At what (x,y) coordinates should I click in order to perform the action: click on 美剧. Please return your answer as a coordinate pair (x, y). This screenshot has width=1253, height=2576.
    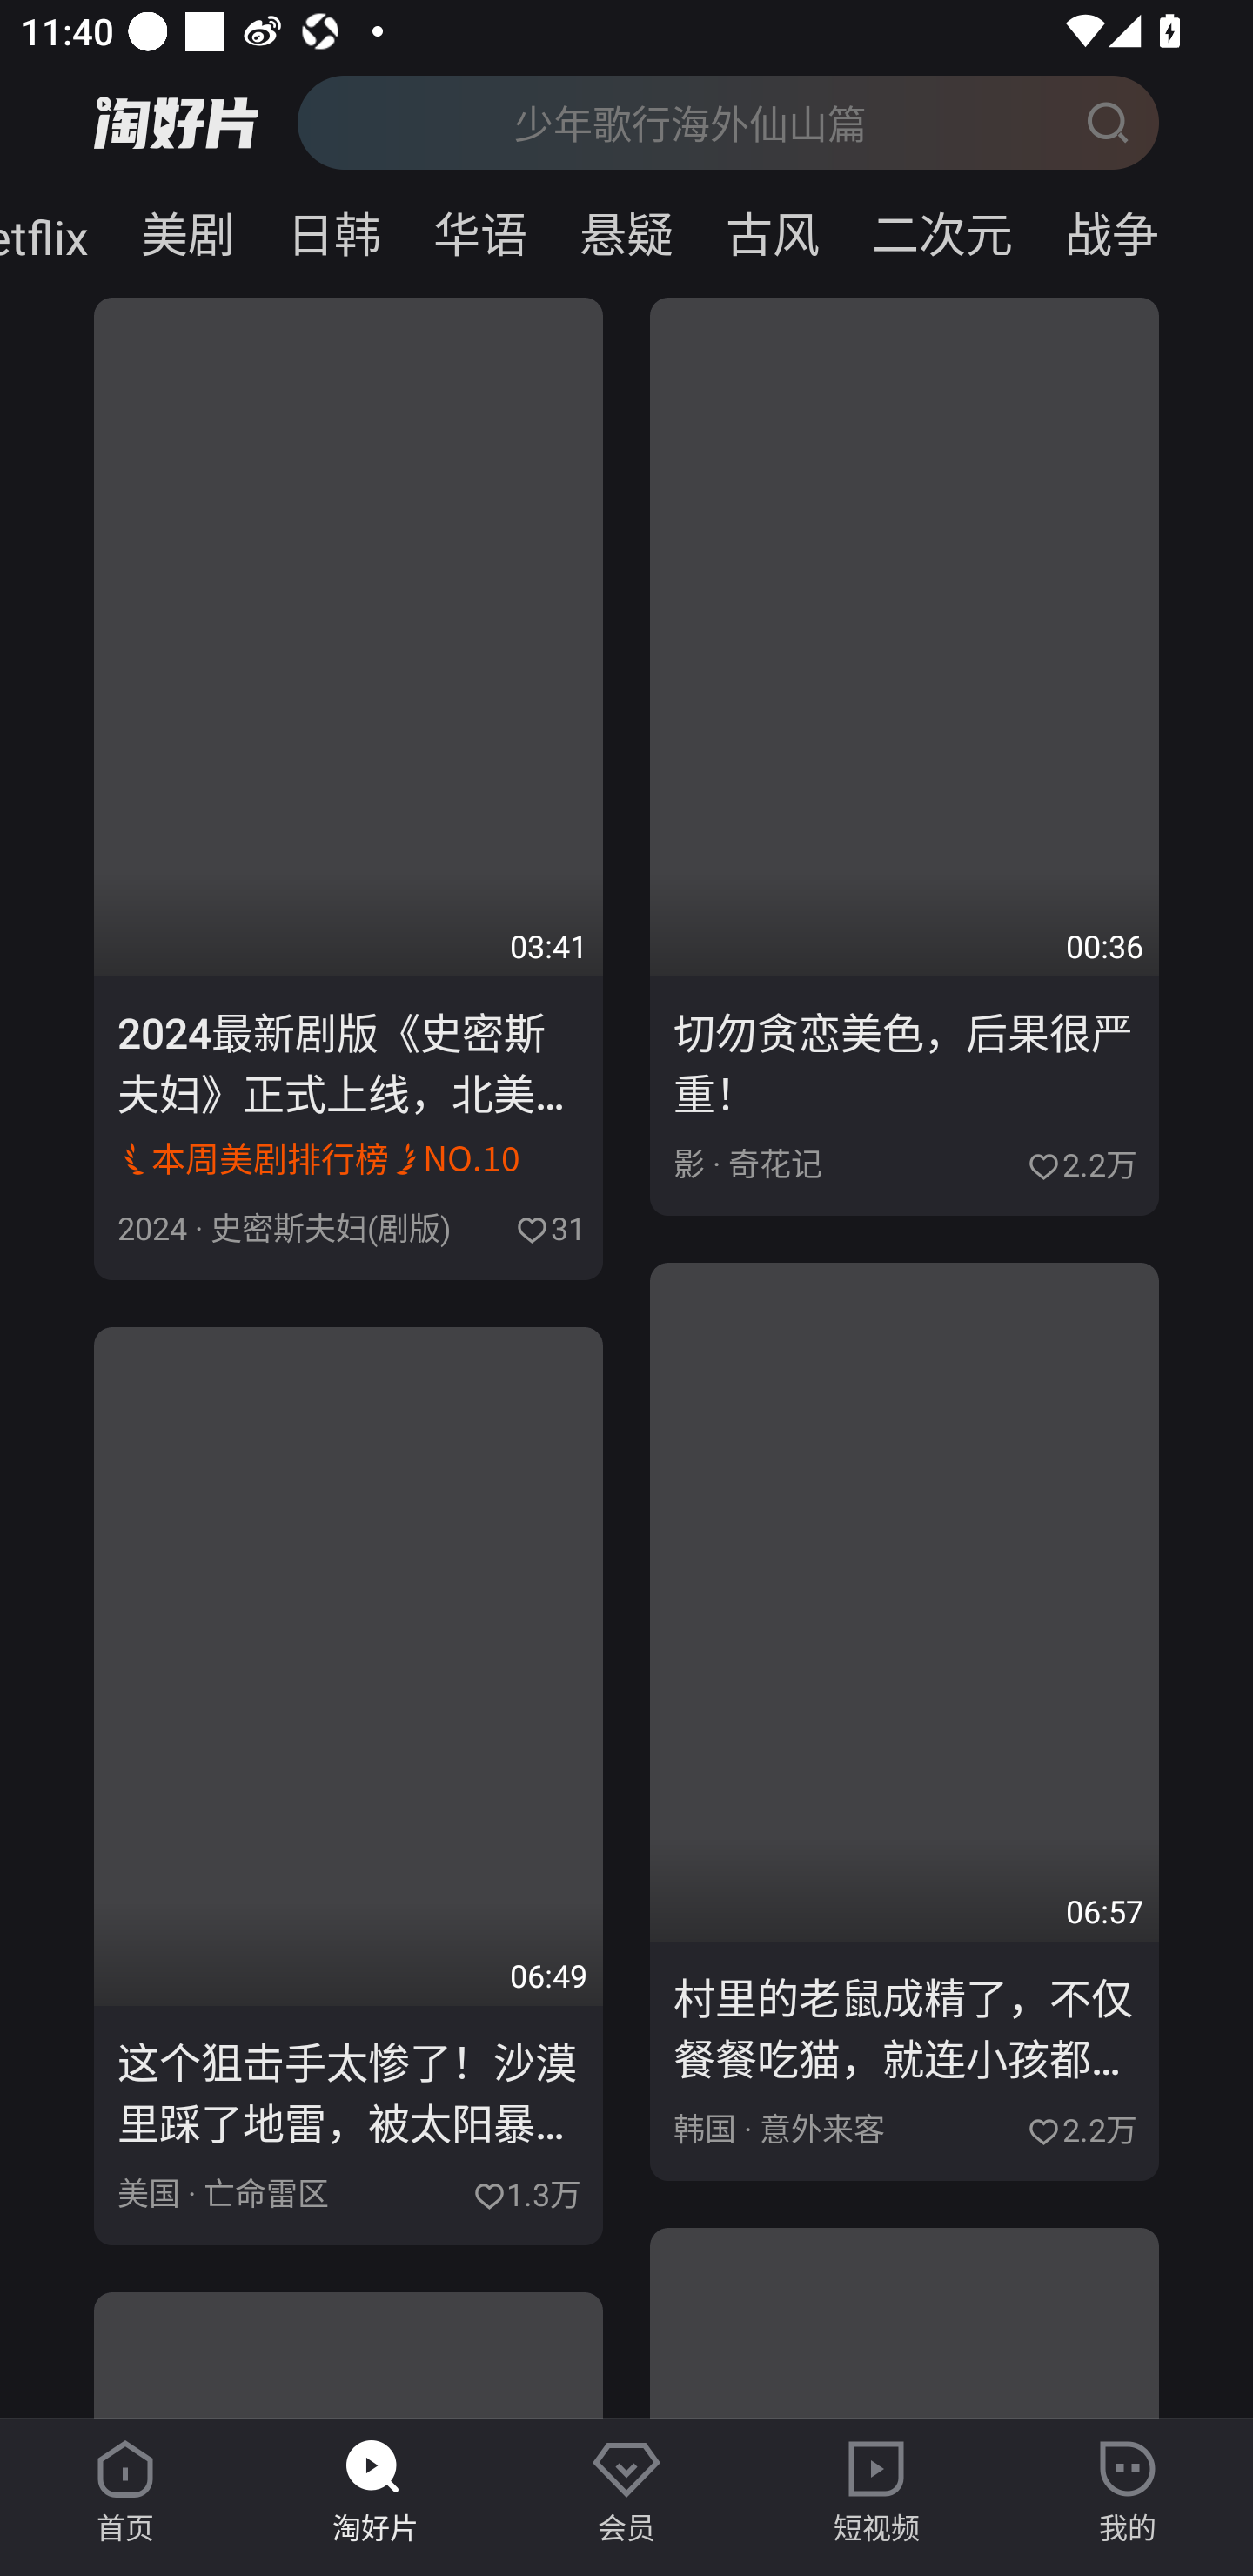
    Looking at the image, I should click on (188, 229).